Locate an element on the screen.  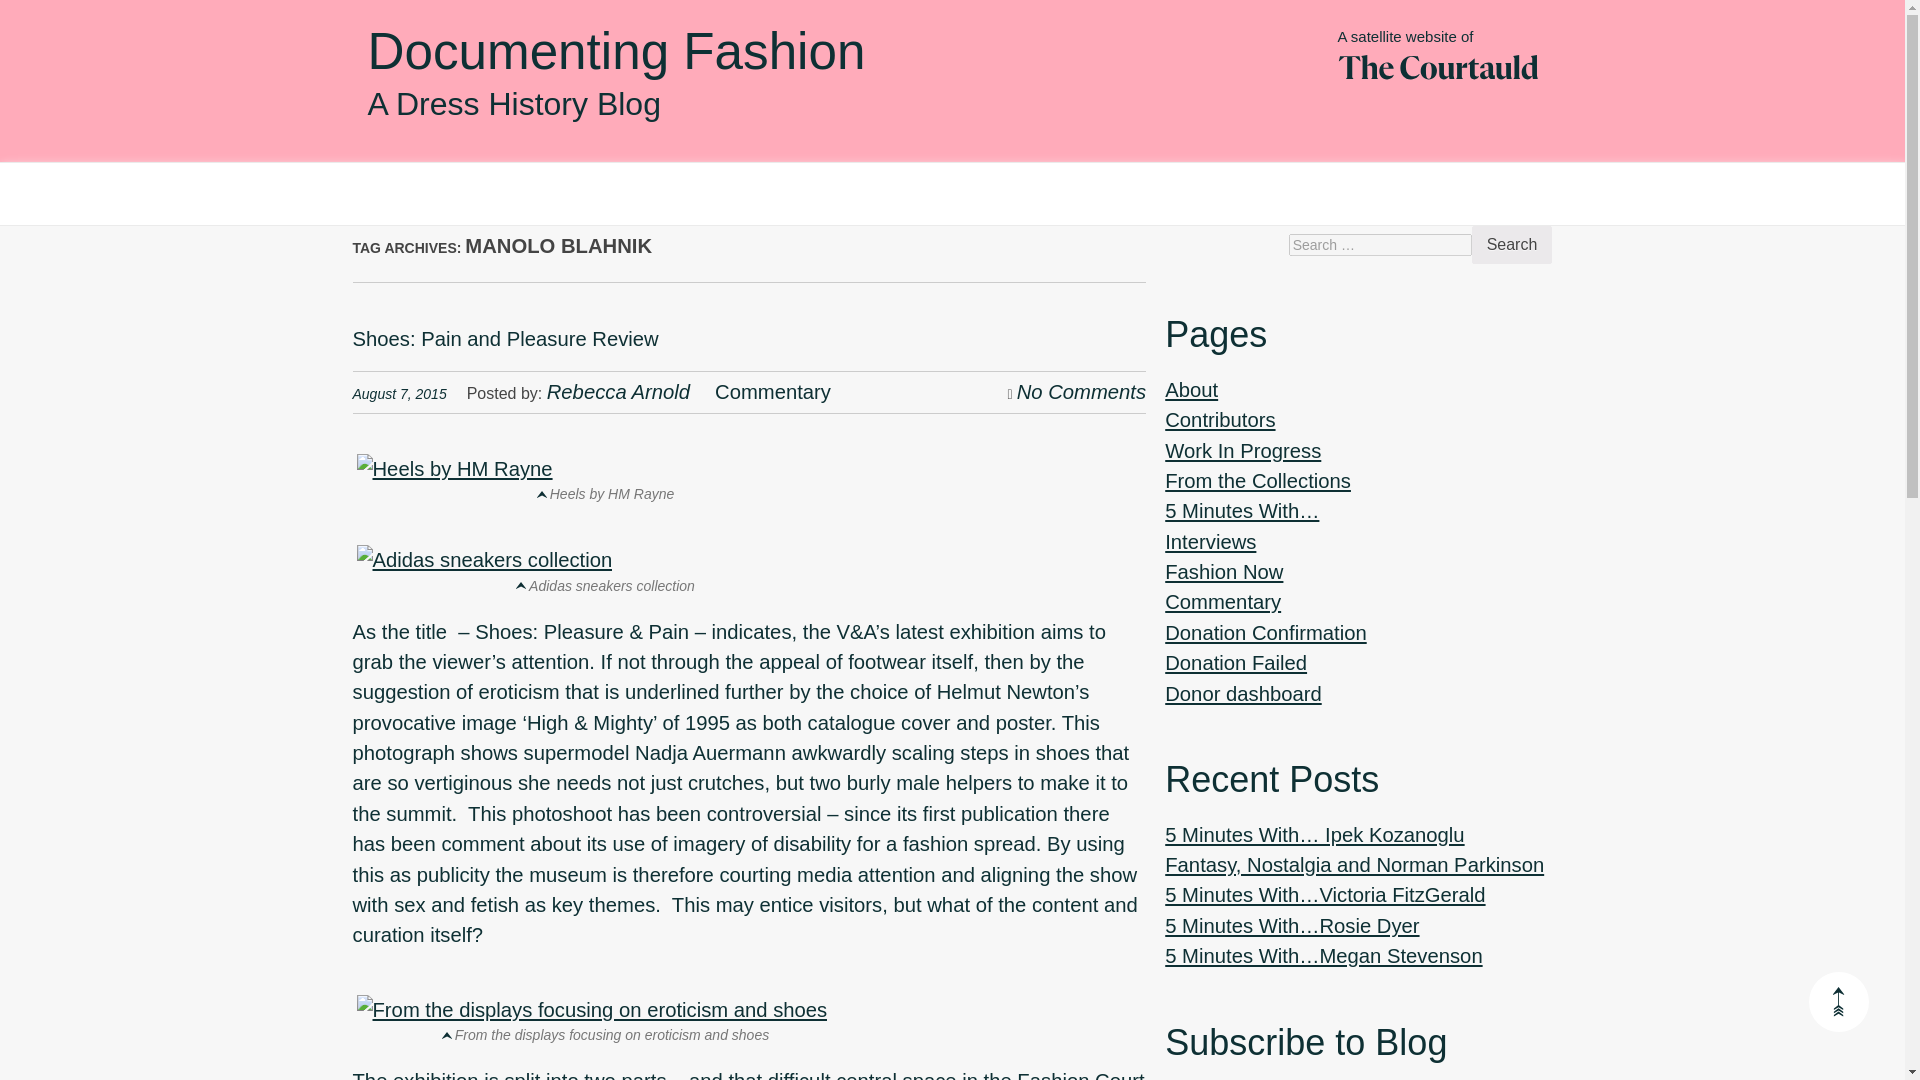
Commentary is located at coordinates (772, 392).